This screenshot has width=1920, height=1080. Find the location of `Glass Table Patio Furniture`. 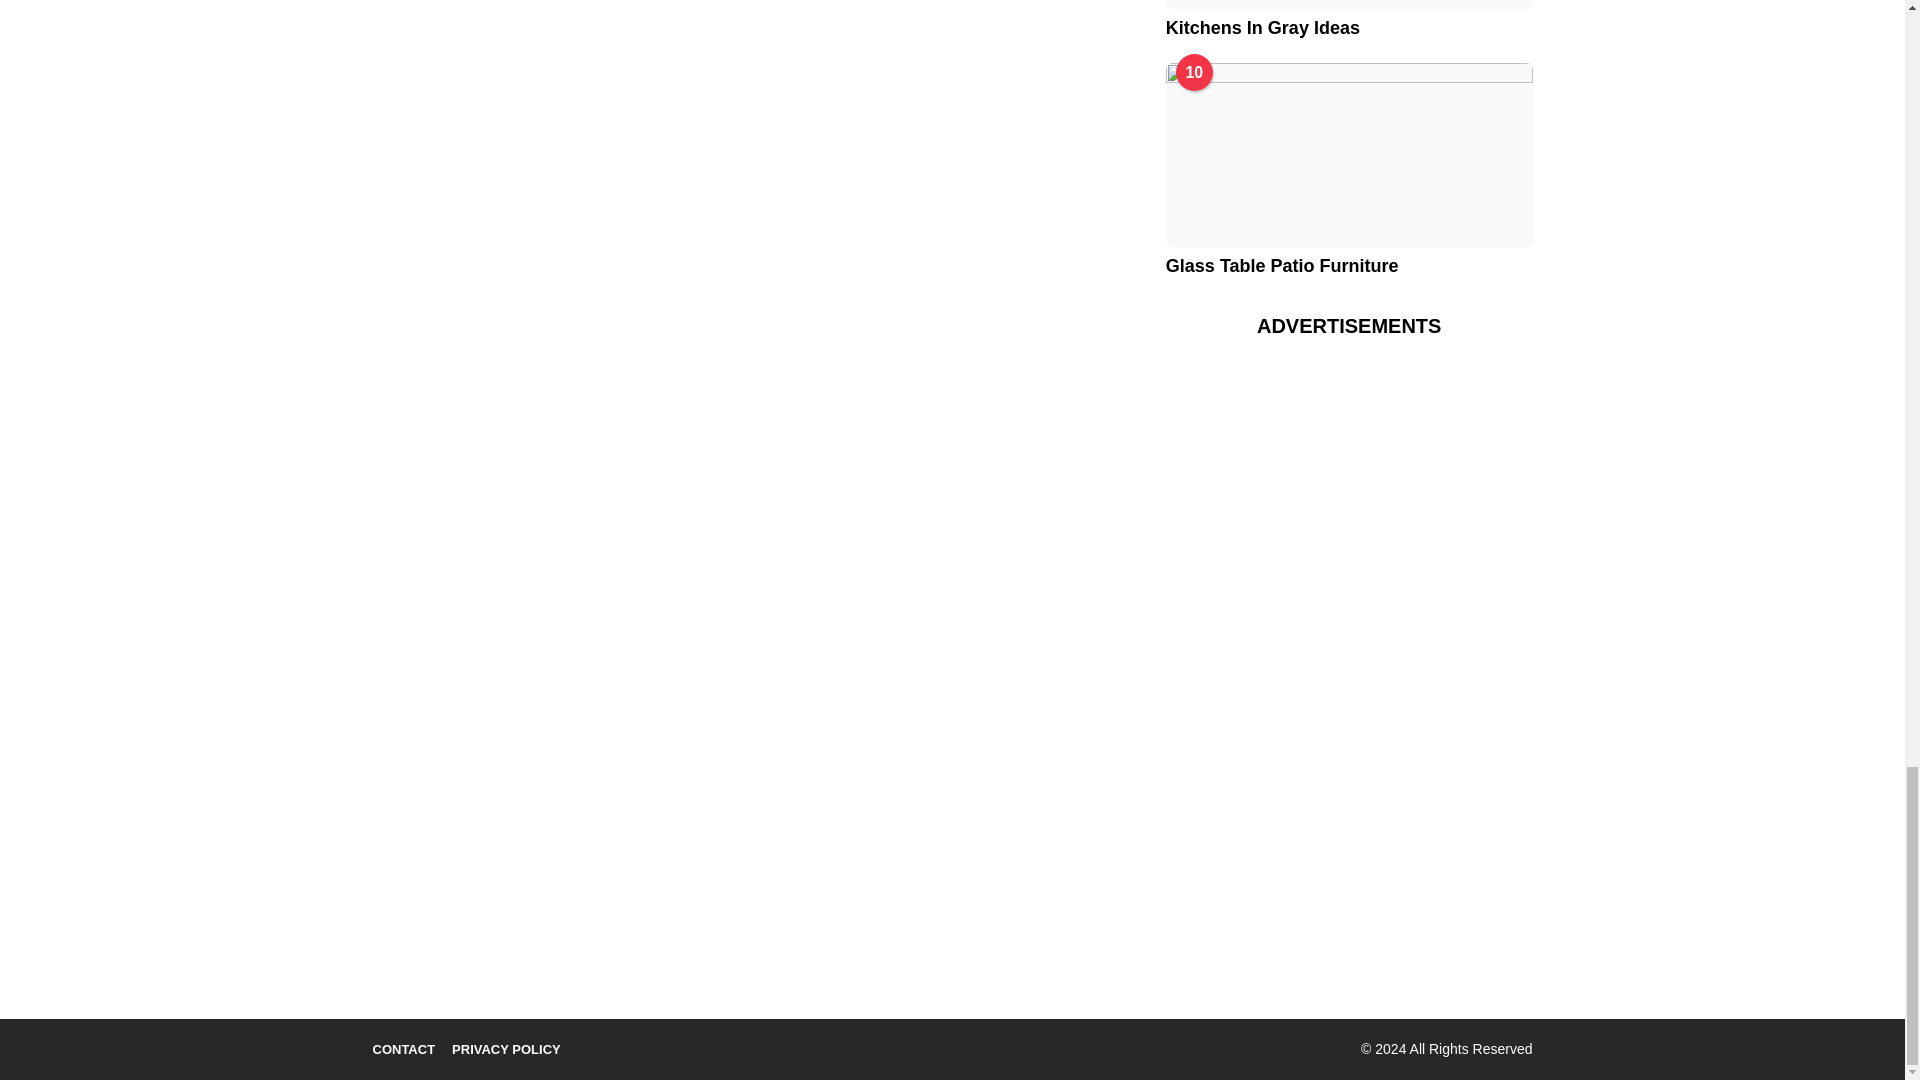

Glass Table Patio Furniture is located at coordinates (1348, 154).